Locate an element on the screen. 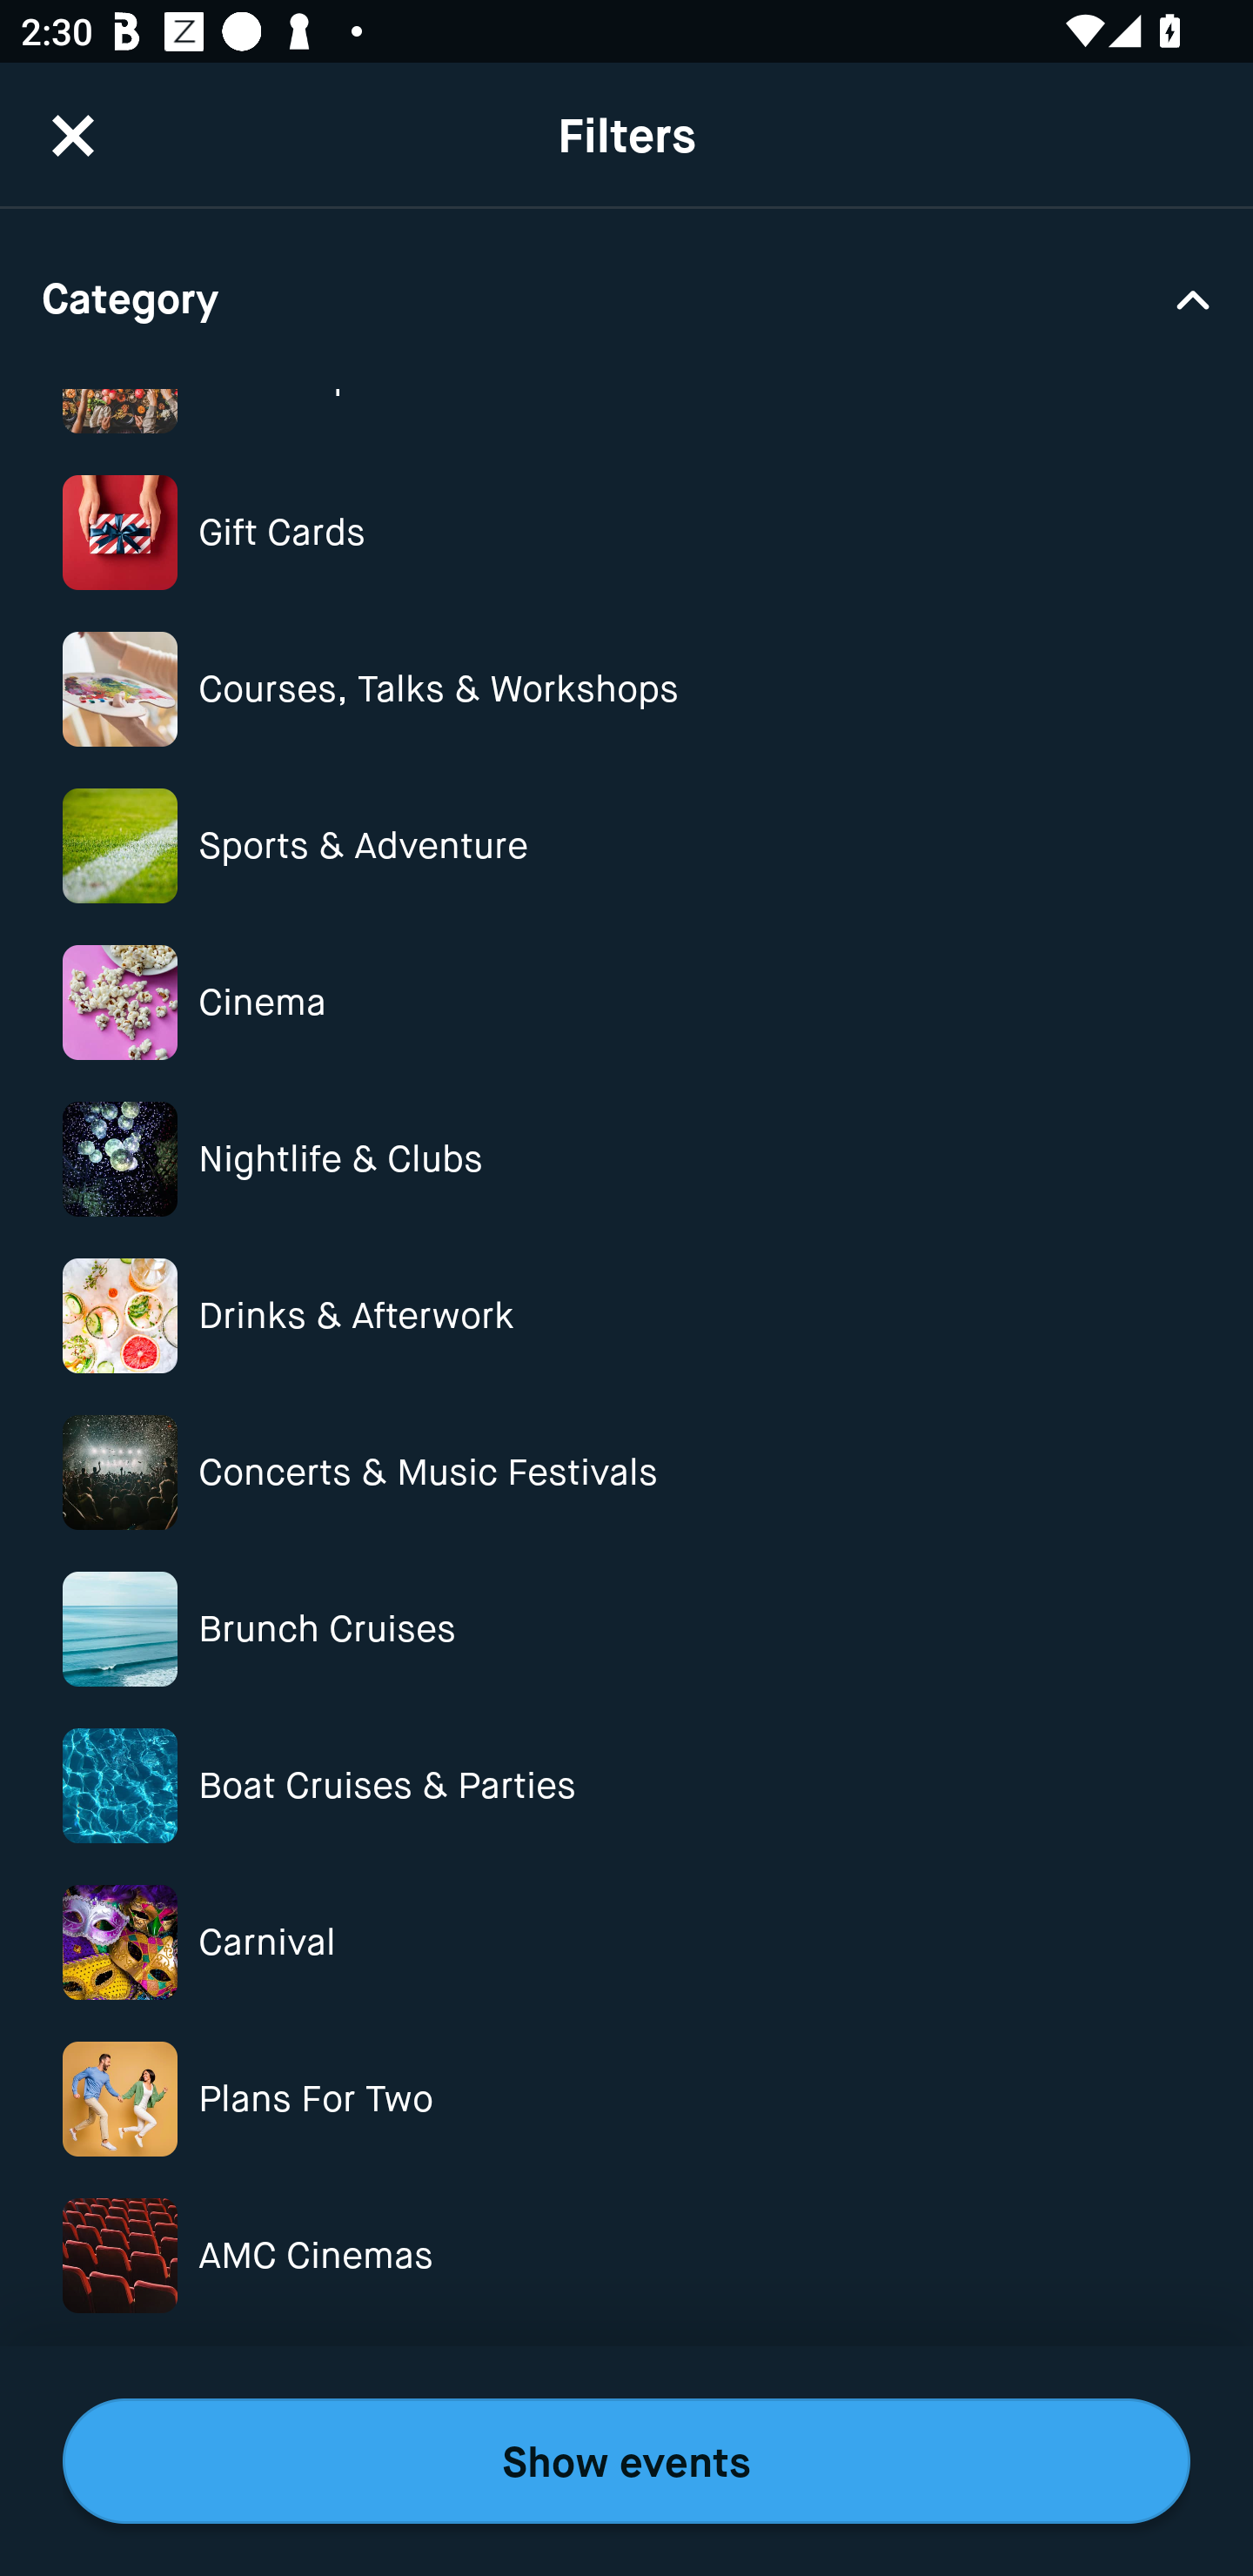  Category Image Brunch Cruises is located at coordinates (626, 1629).